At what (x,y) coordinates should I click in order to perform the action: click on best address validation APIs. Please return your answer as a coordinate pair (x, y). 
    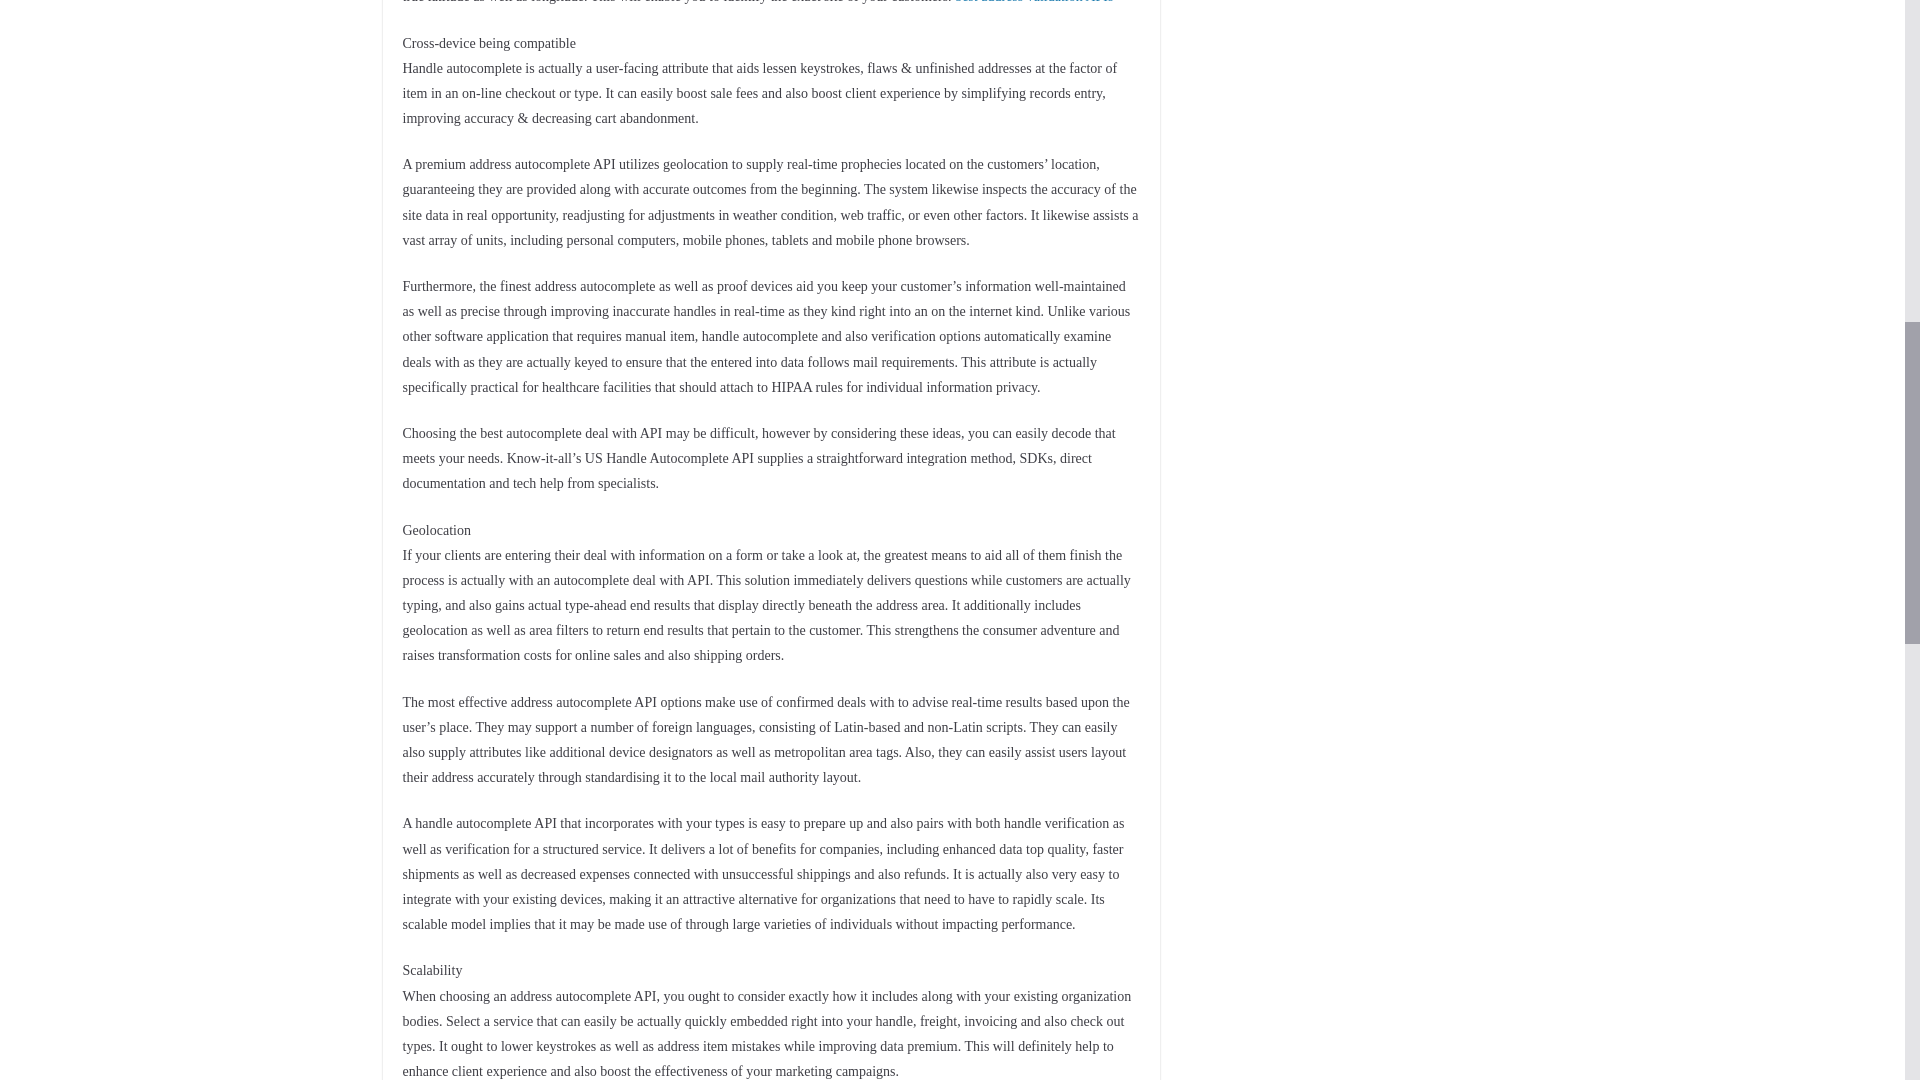
    Looking at the image, I should click on (1034, 2).